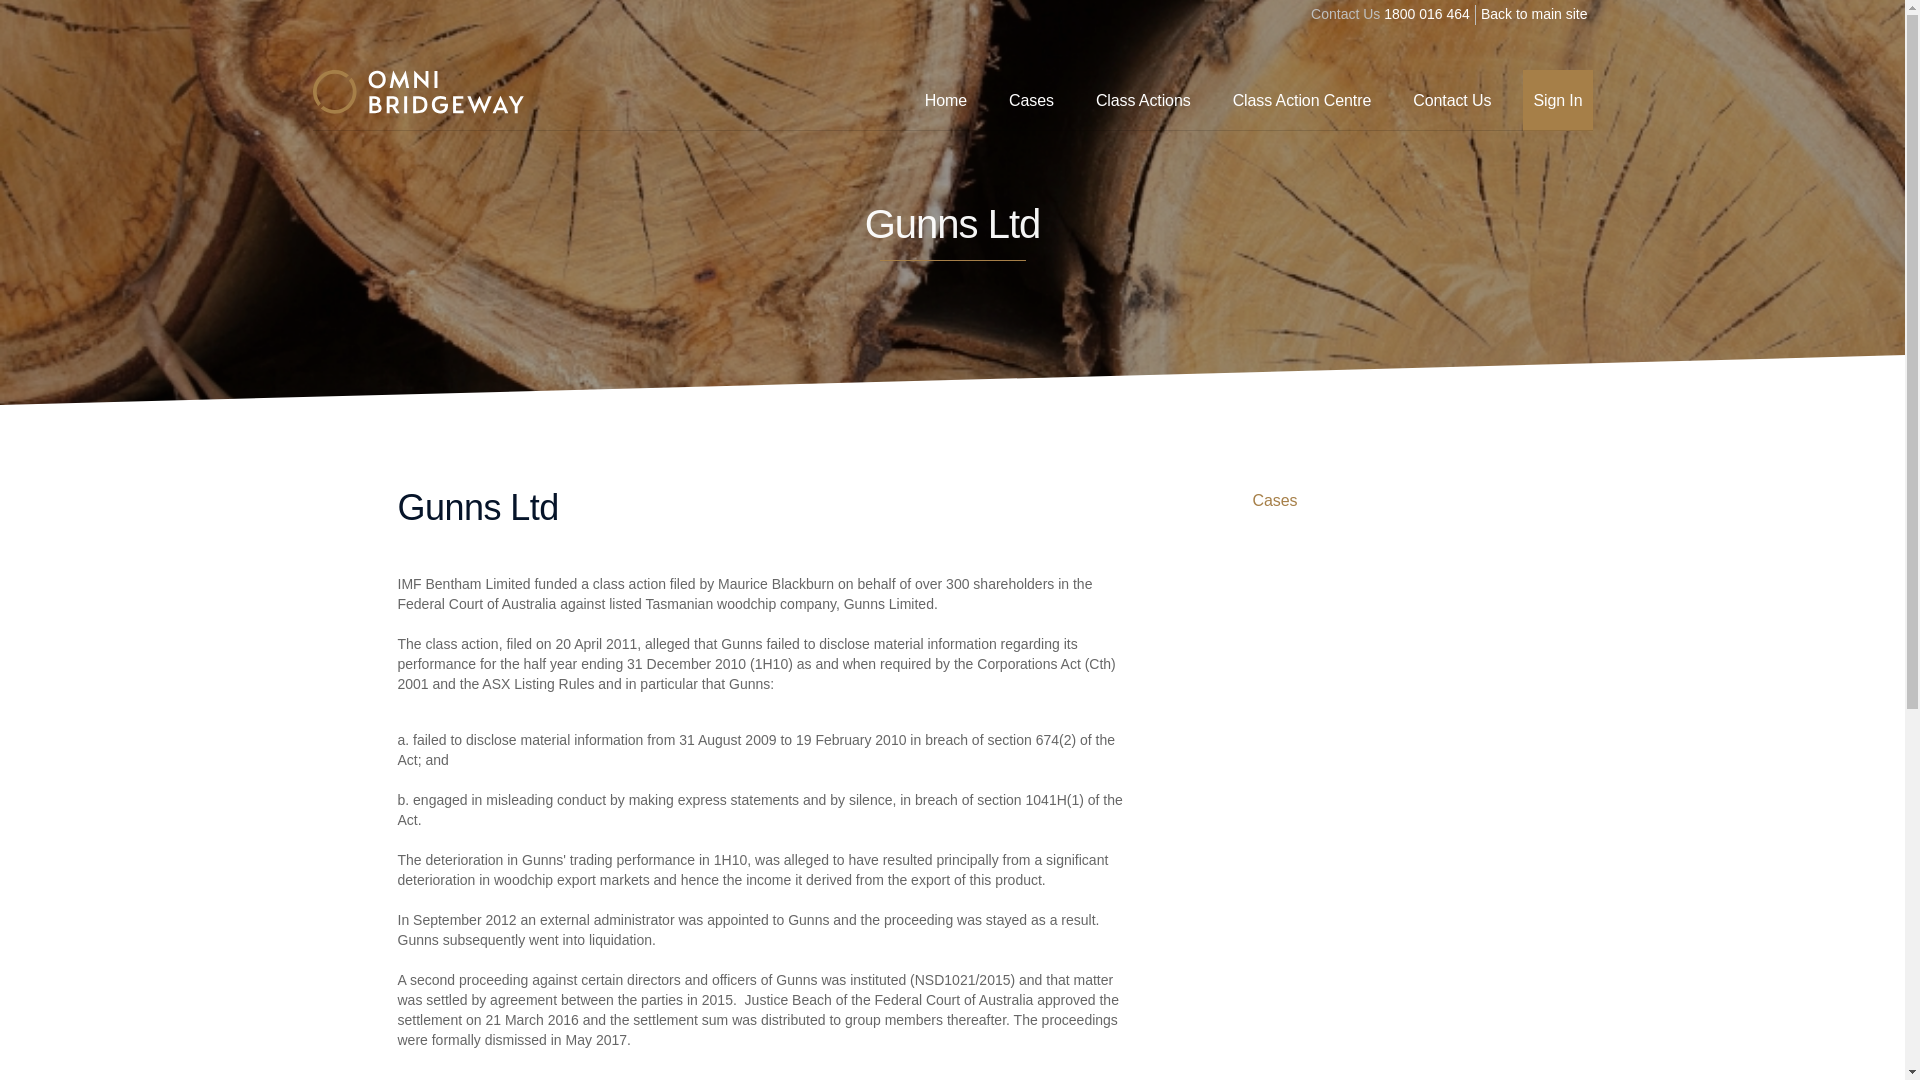 The width and height of the screenshot is (1920, 1080). What do you see at coordinates (1144, 100) in the screenshot?
I see `Class Actions` at bounding box center [1144, 100].